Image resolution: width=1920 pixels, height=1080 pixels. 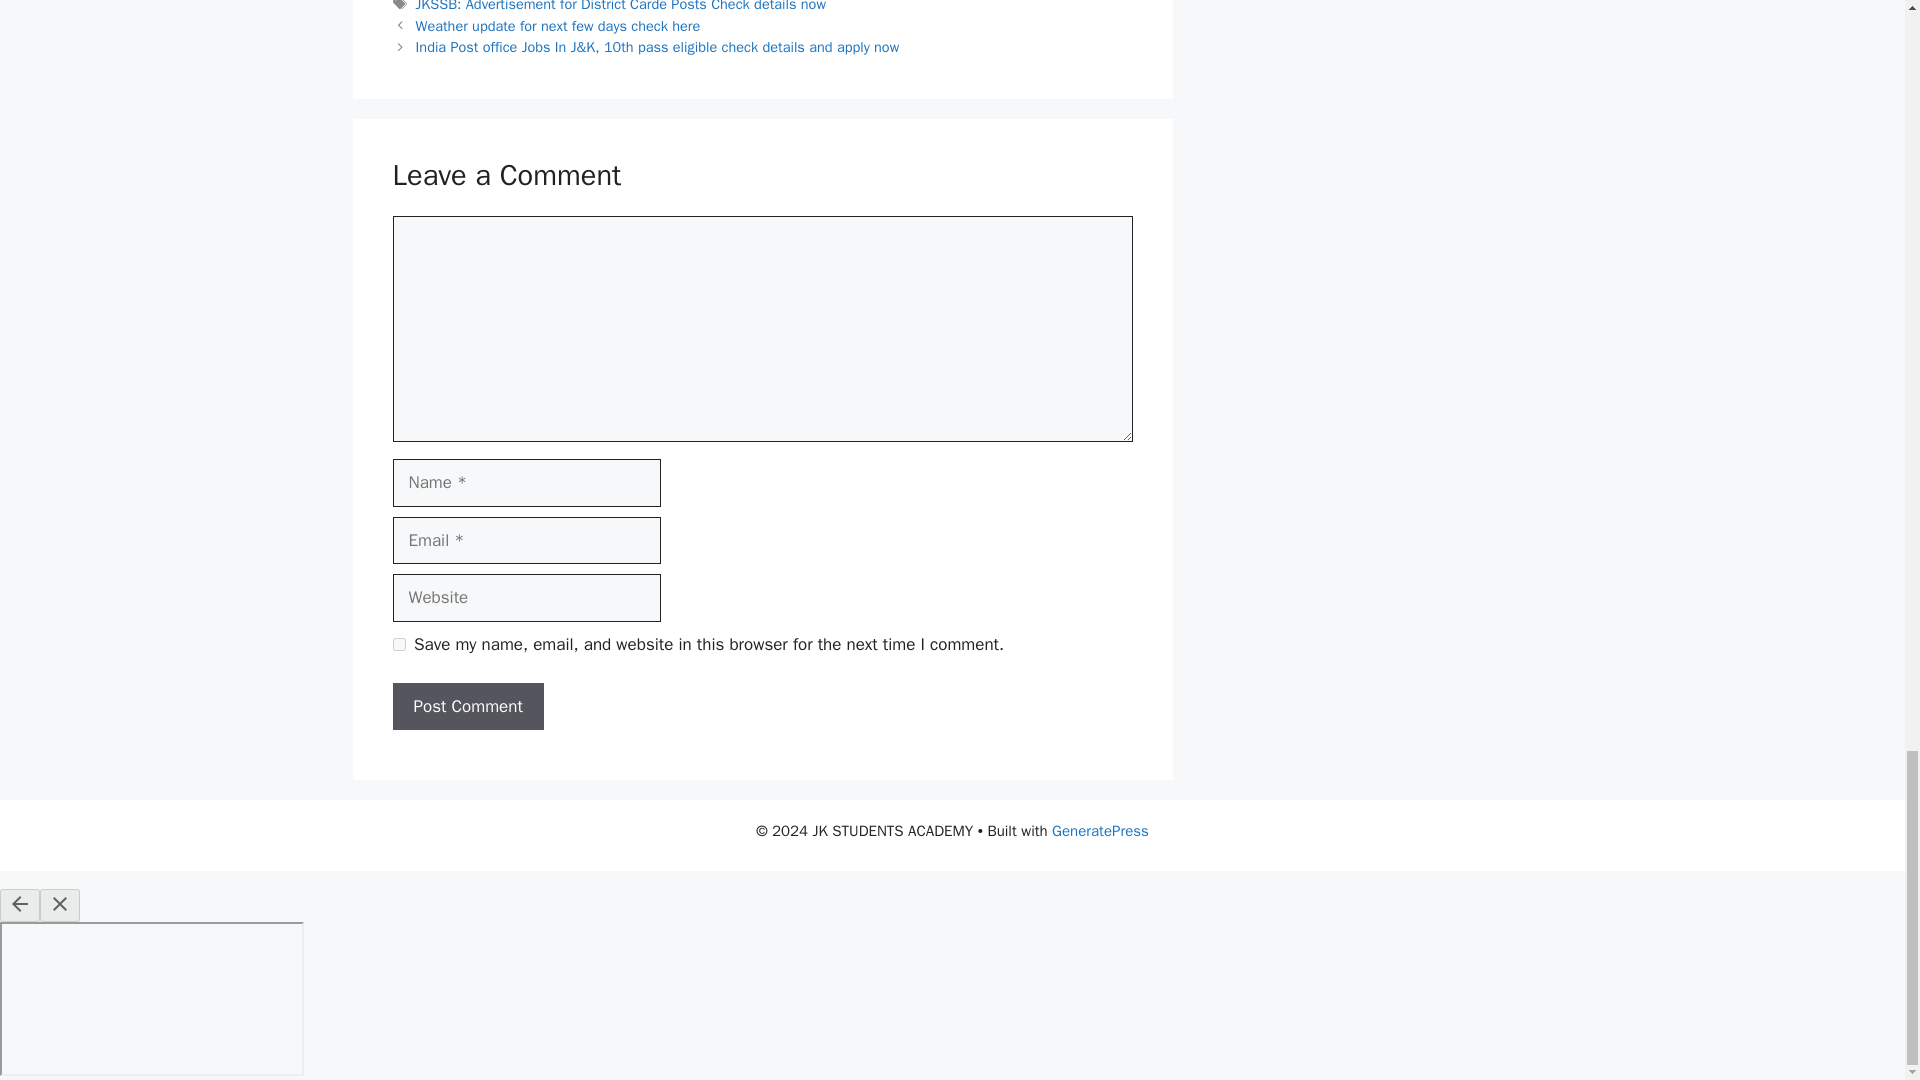 What do you see at coordinates (560, 26) in the screenshot?
I see `Weather update for next few days check here ` at bounding box center [560, 26].